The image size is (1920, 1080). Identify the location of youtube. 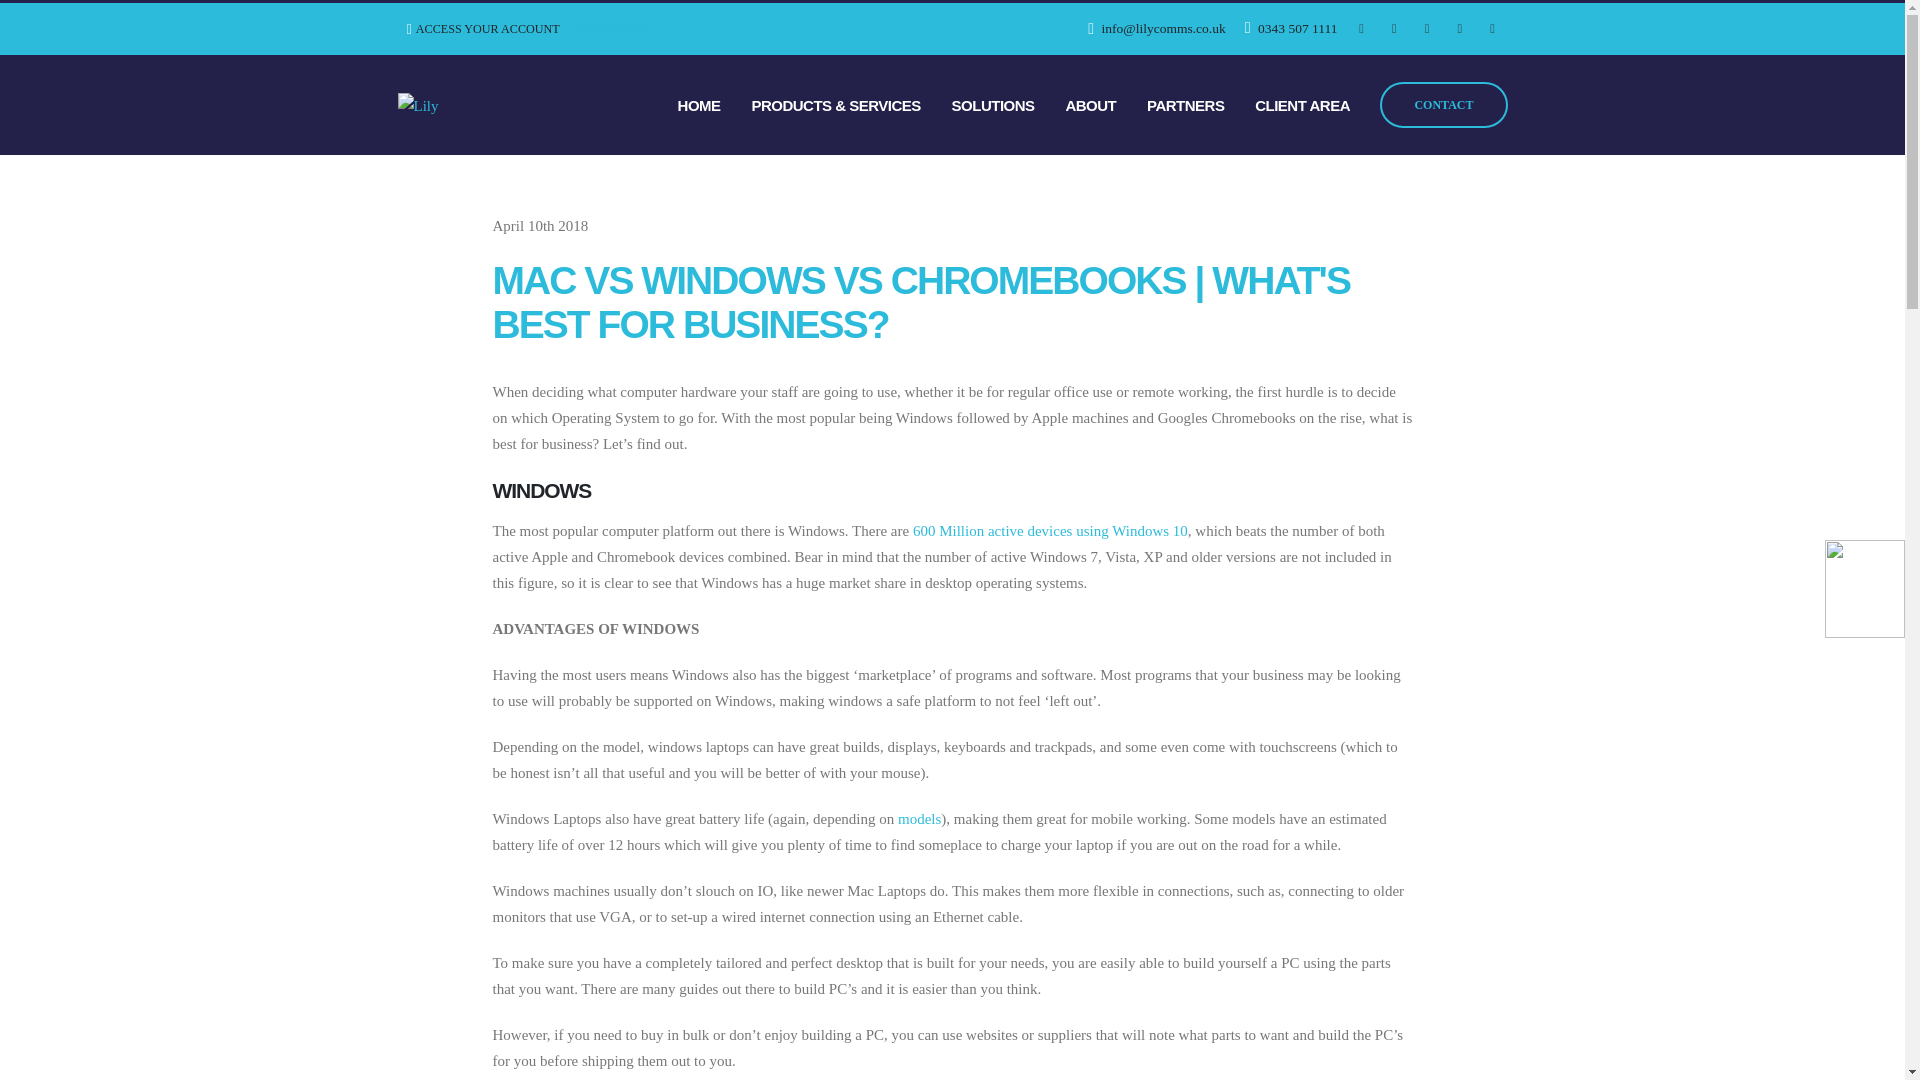
(1492, 29).